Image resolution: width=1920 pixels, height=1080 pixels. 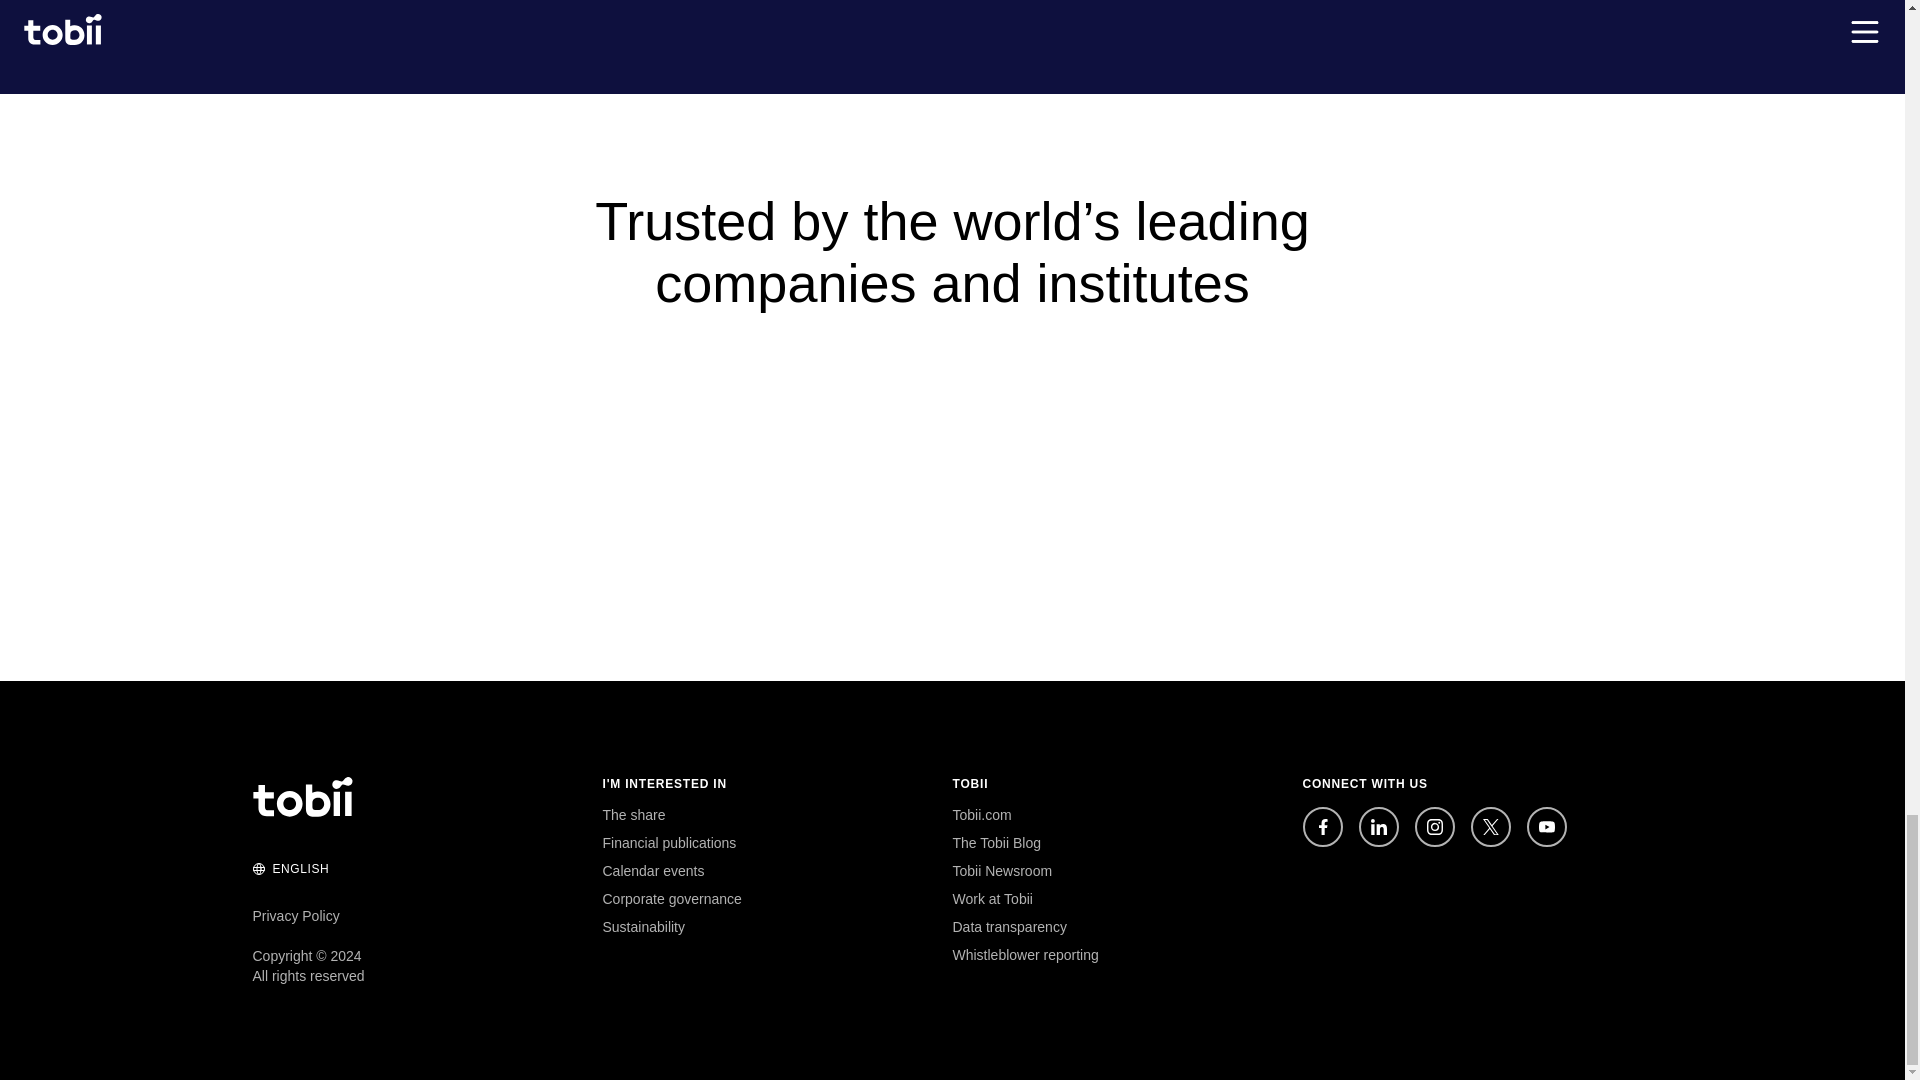 What do you see at coordinates (1025, 955) in the screenshot?
I see `Whistleblower reporting` at bounding box center [1025, 955].